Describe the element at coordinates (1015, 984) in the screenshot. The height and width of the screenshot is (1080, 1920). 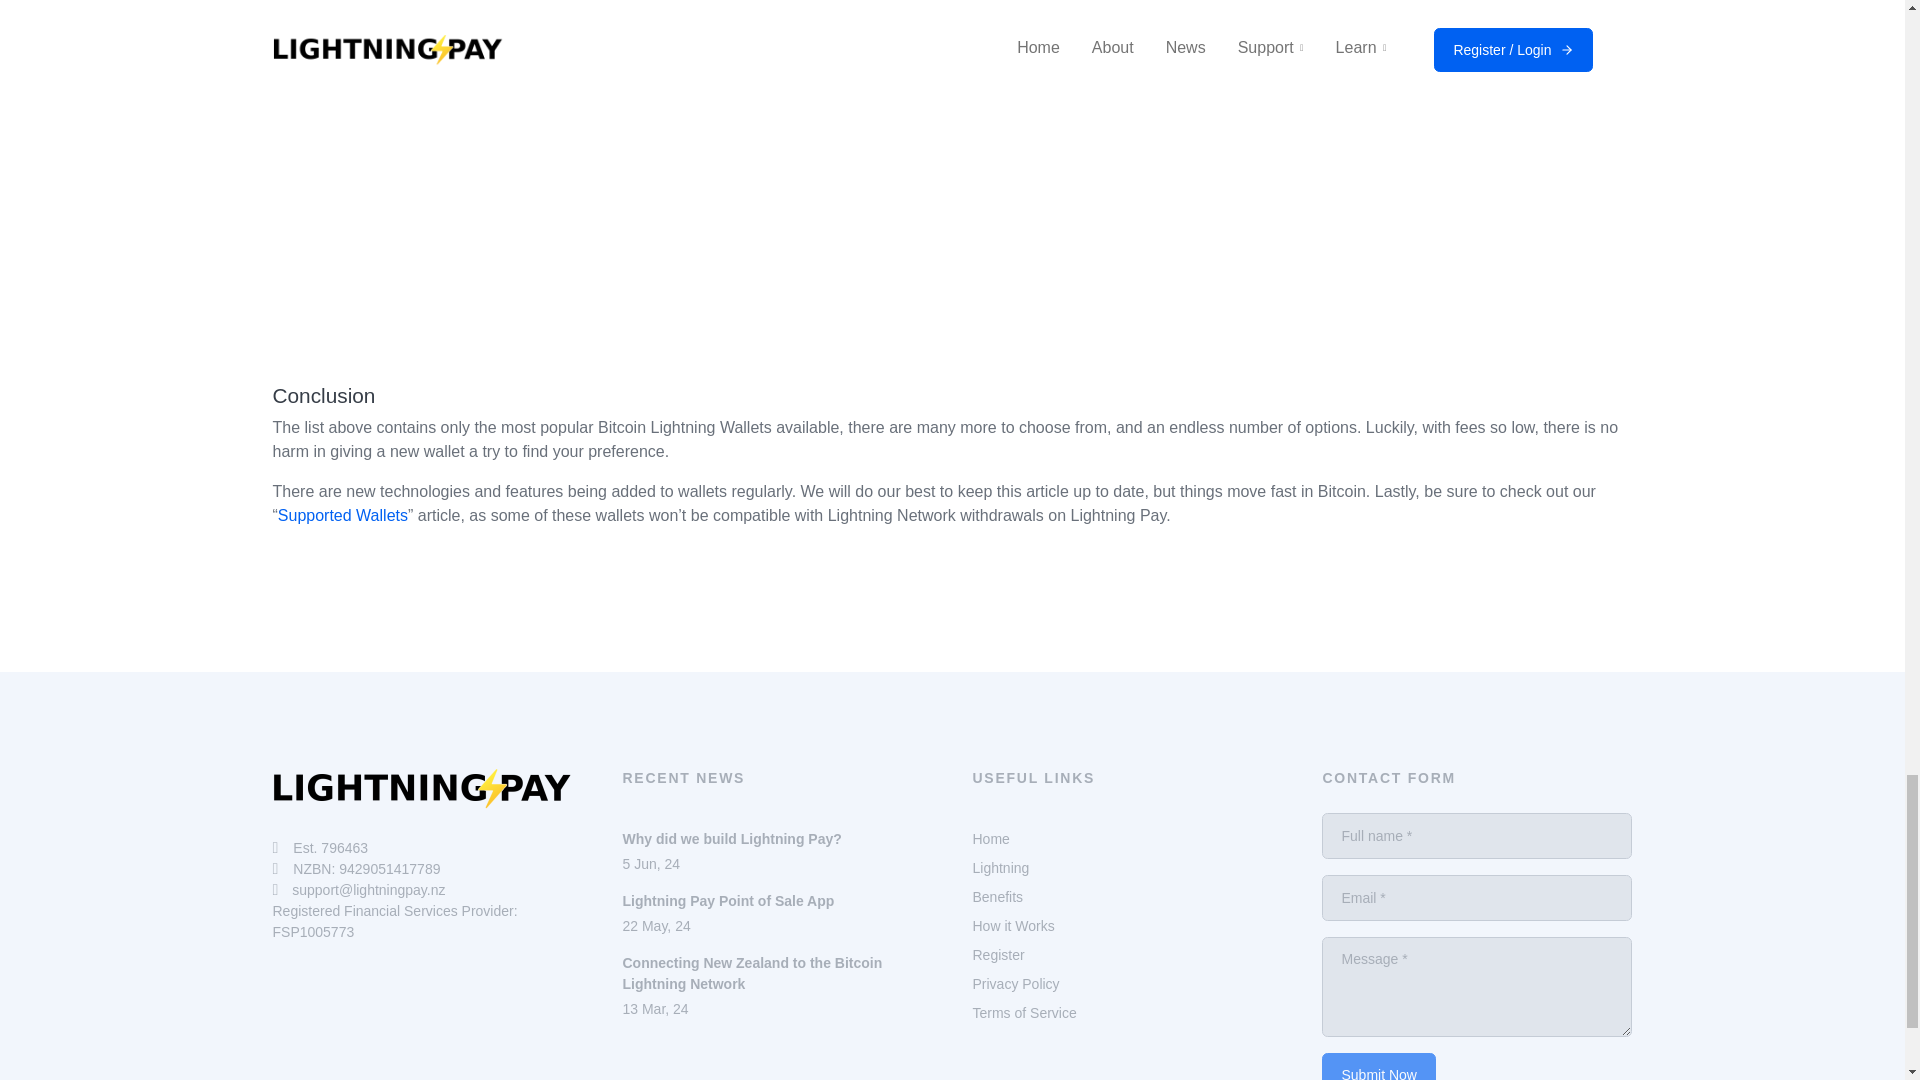
I see `Home` at that location.